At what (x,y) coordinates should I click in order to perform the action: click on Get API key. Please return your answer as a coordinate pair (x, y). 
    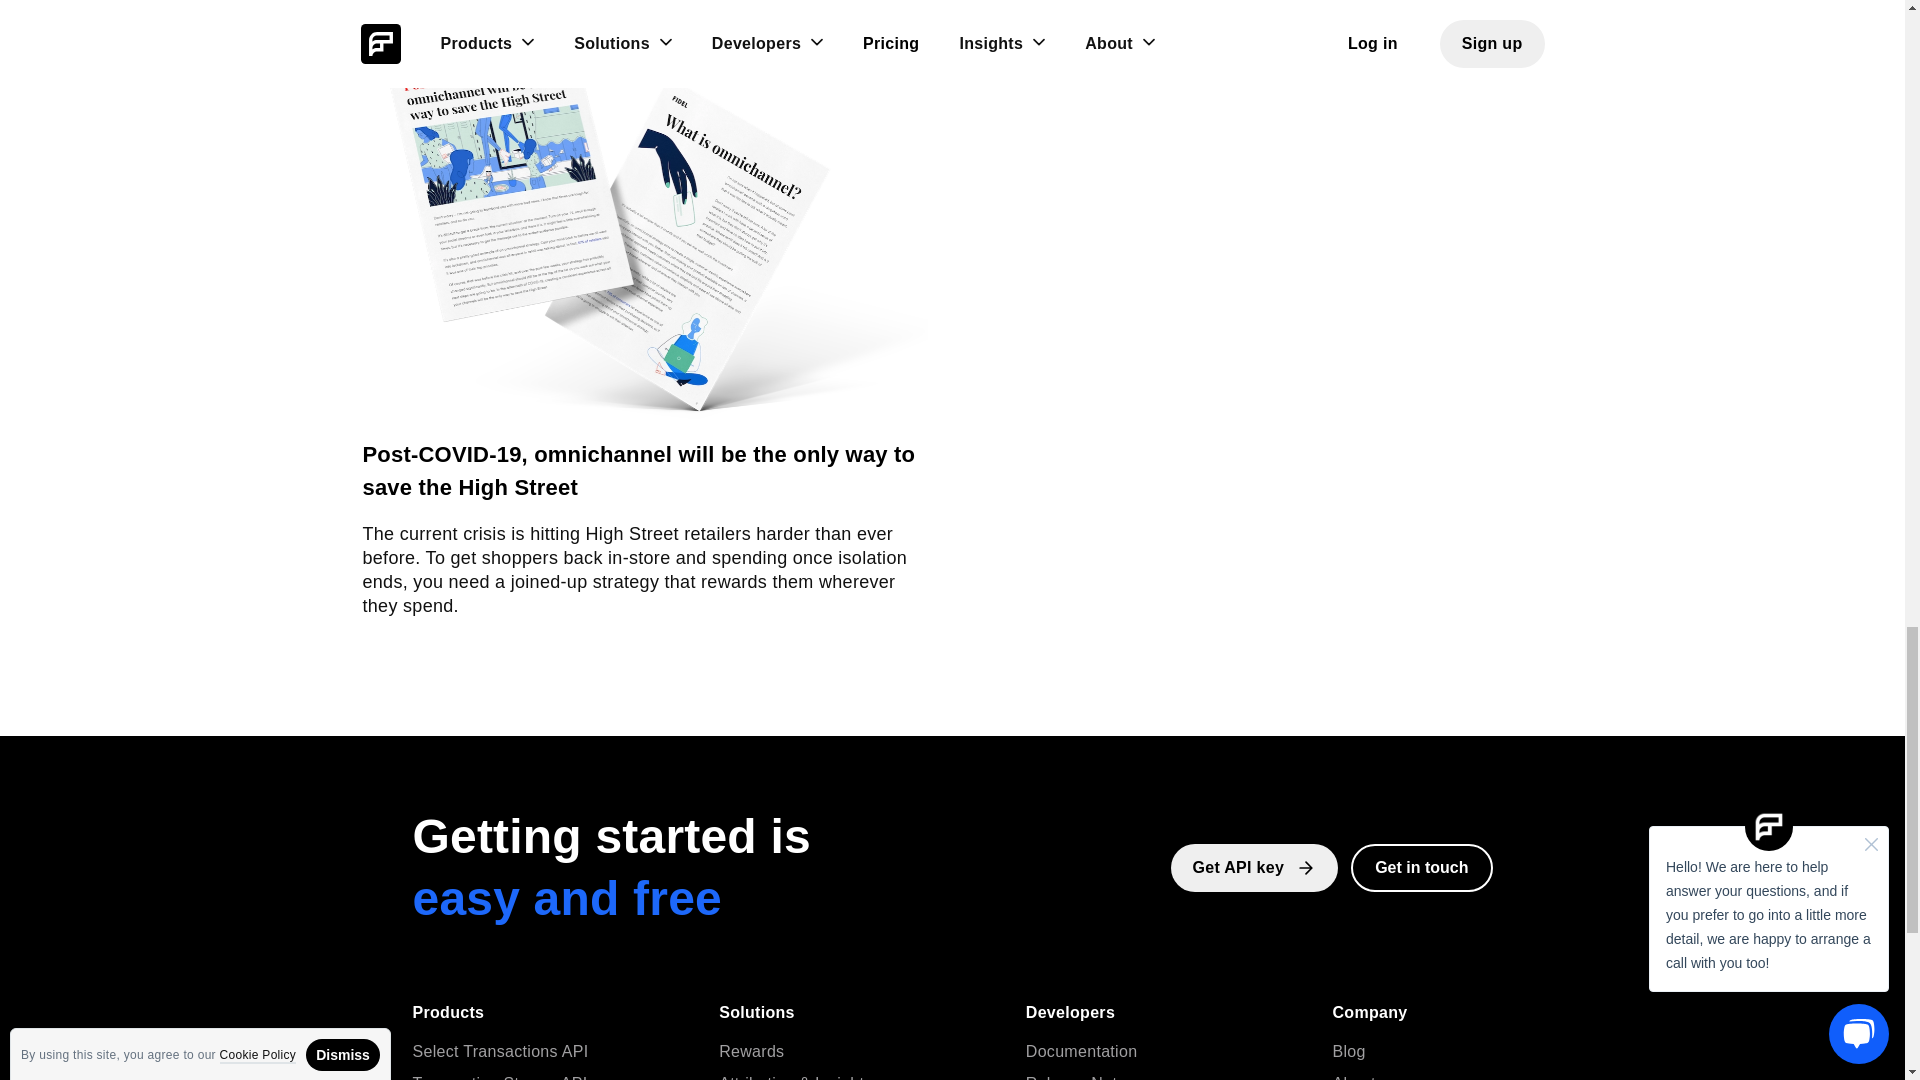
    Looking at the image, I should click on (1254, 868).